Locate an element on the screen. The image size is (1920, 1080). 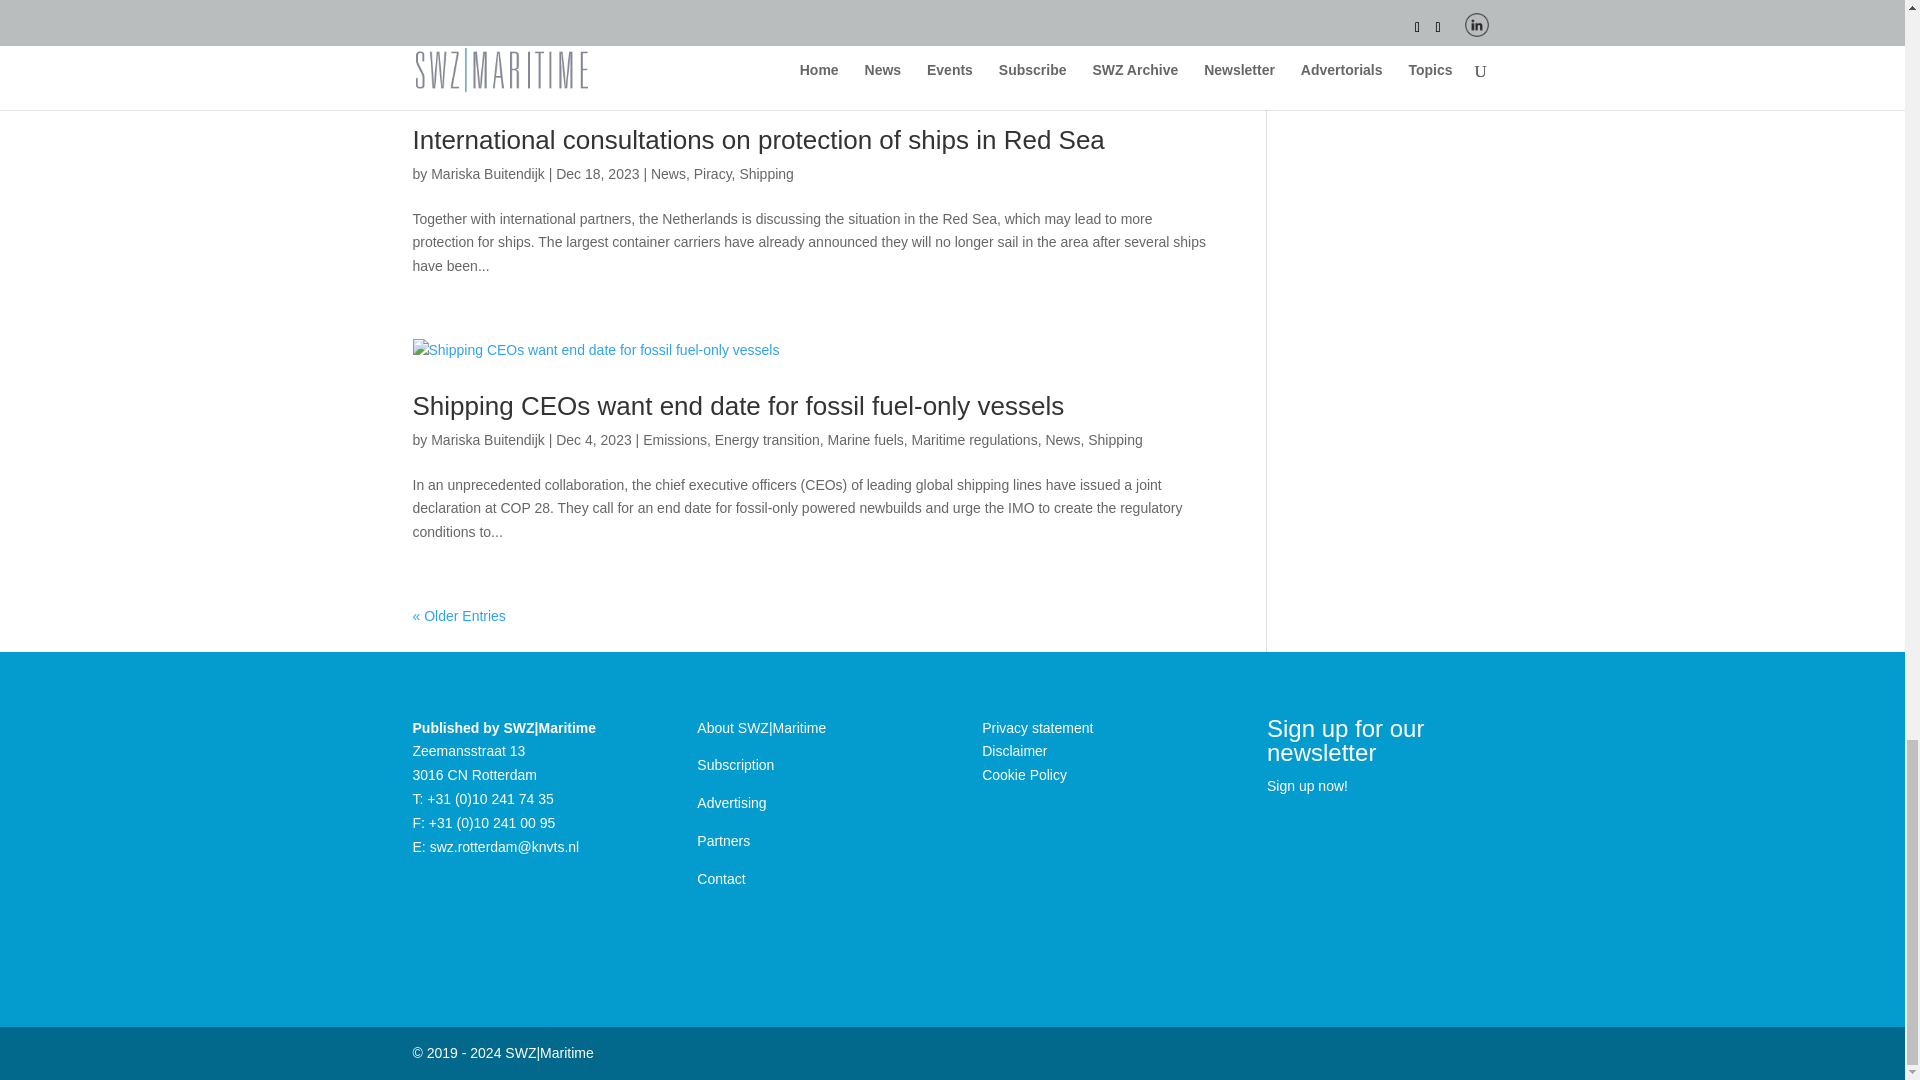
Shipping is located at coordinates (766, 174).